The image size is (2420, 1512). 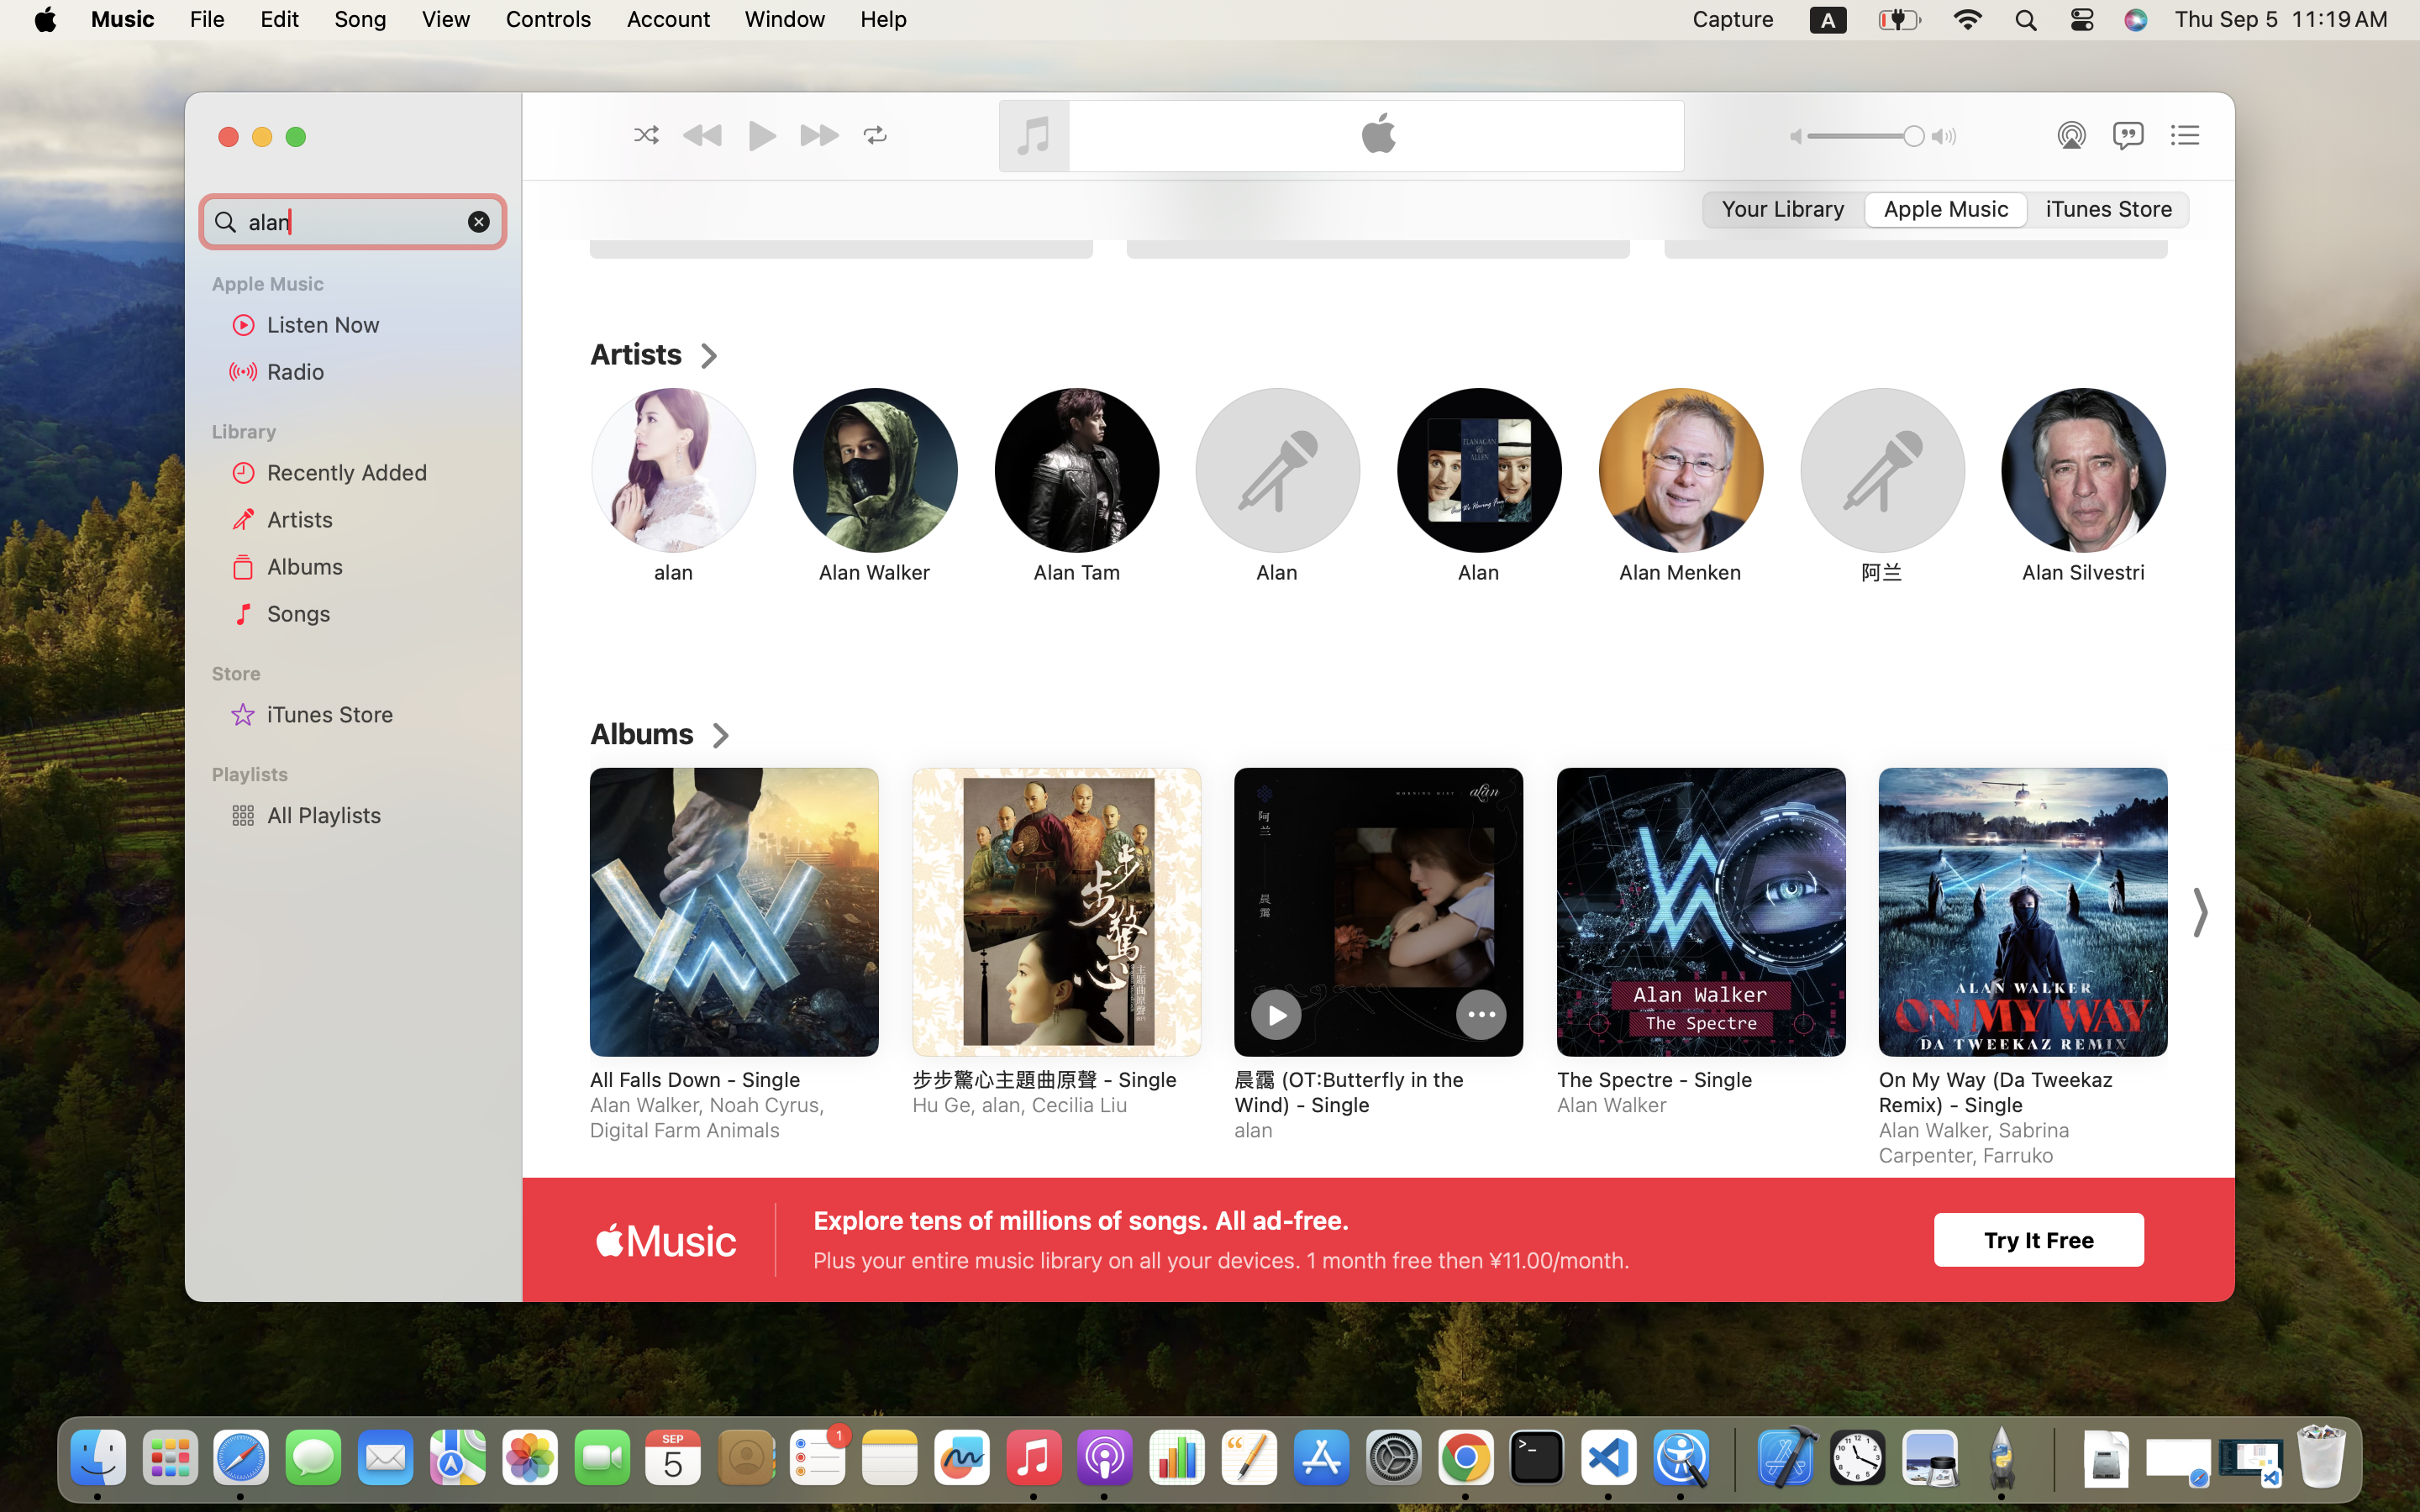 I want to click on Alan Silvestri, so click(x=2084, y=572).